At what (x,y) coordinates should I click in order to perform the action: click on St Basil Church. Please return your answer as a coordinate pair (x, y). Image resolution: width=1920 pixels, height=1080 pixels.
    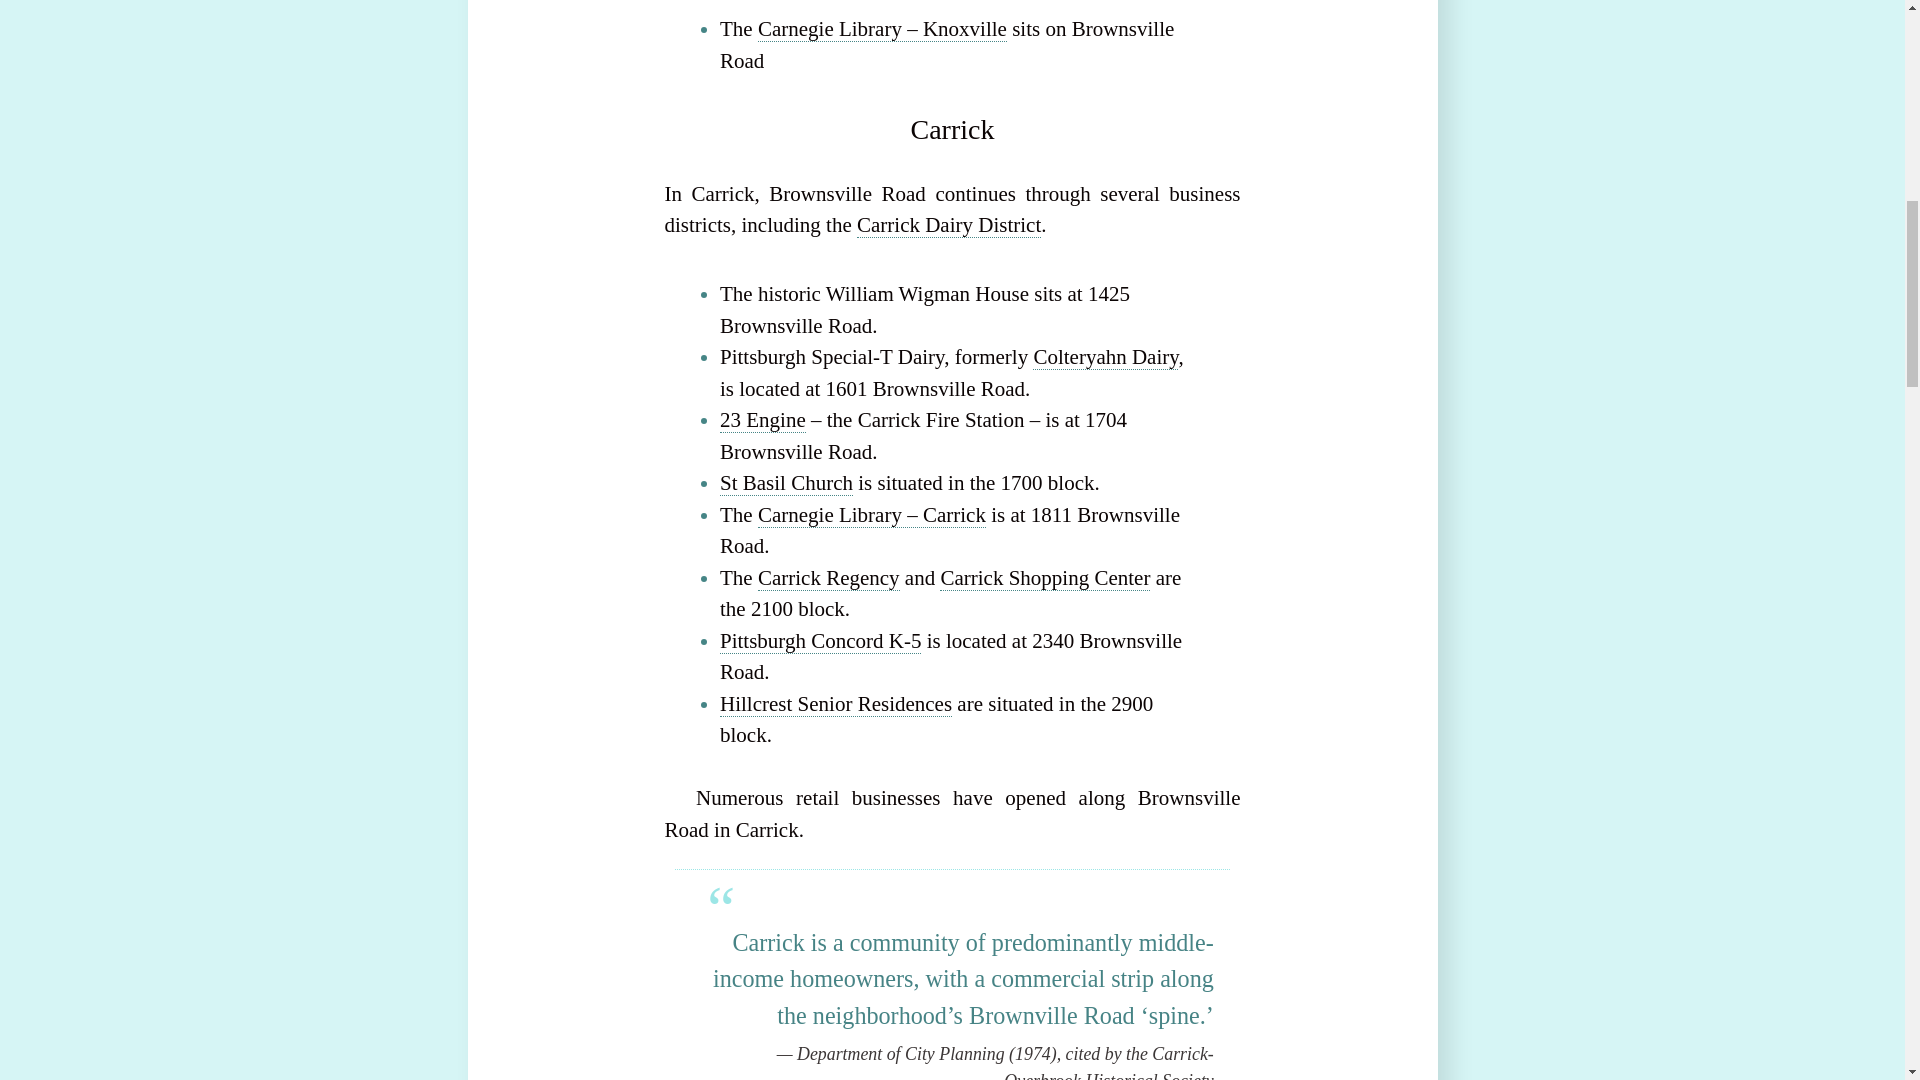
    Looking at the image, I should click on (786, 482).